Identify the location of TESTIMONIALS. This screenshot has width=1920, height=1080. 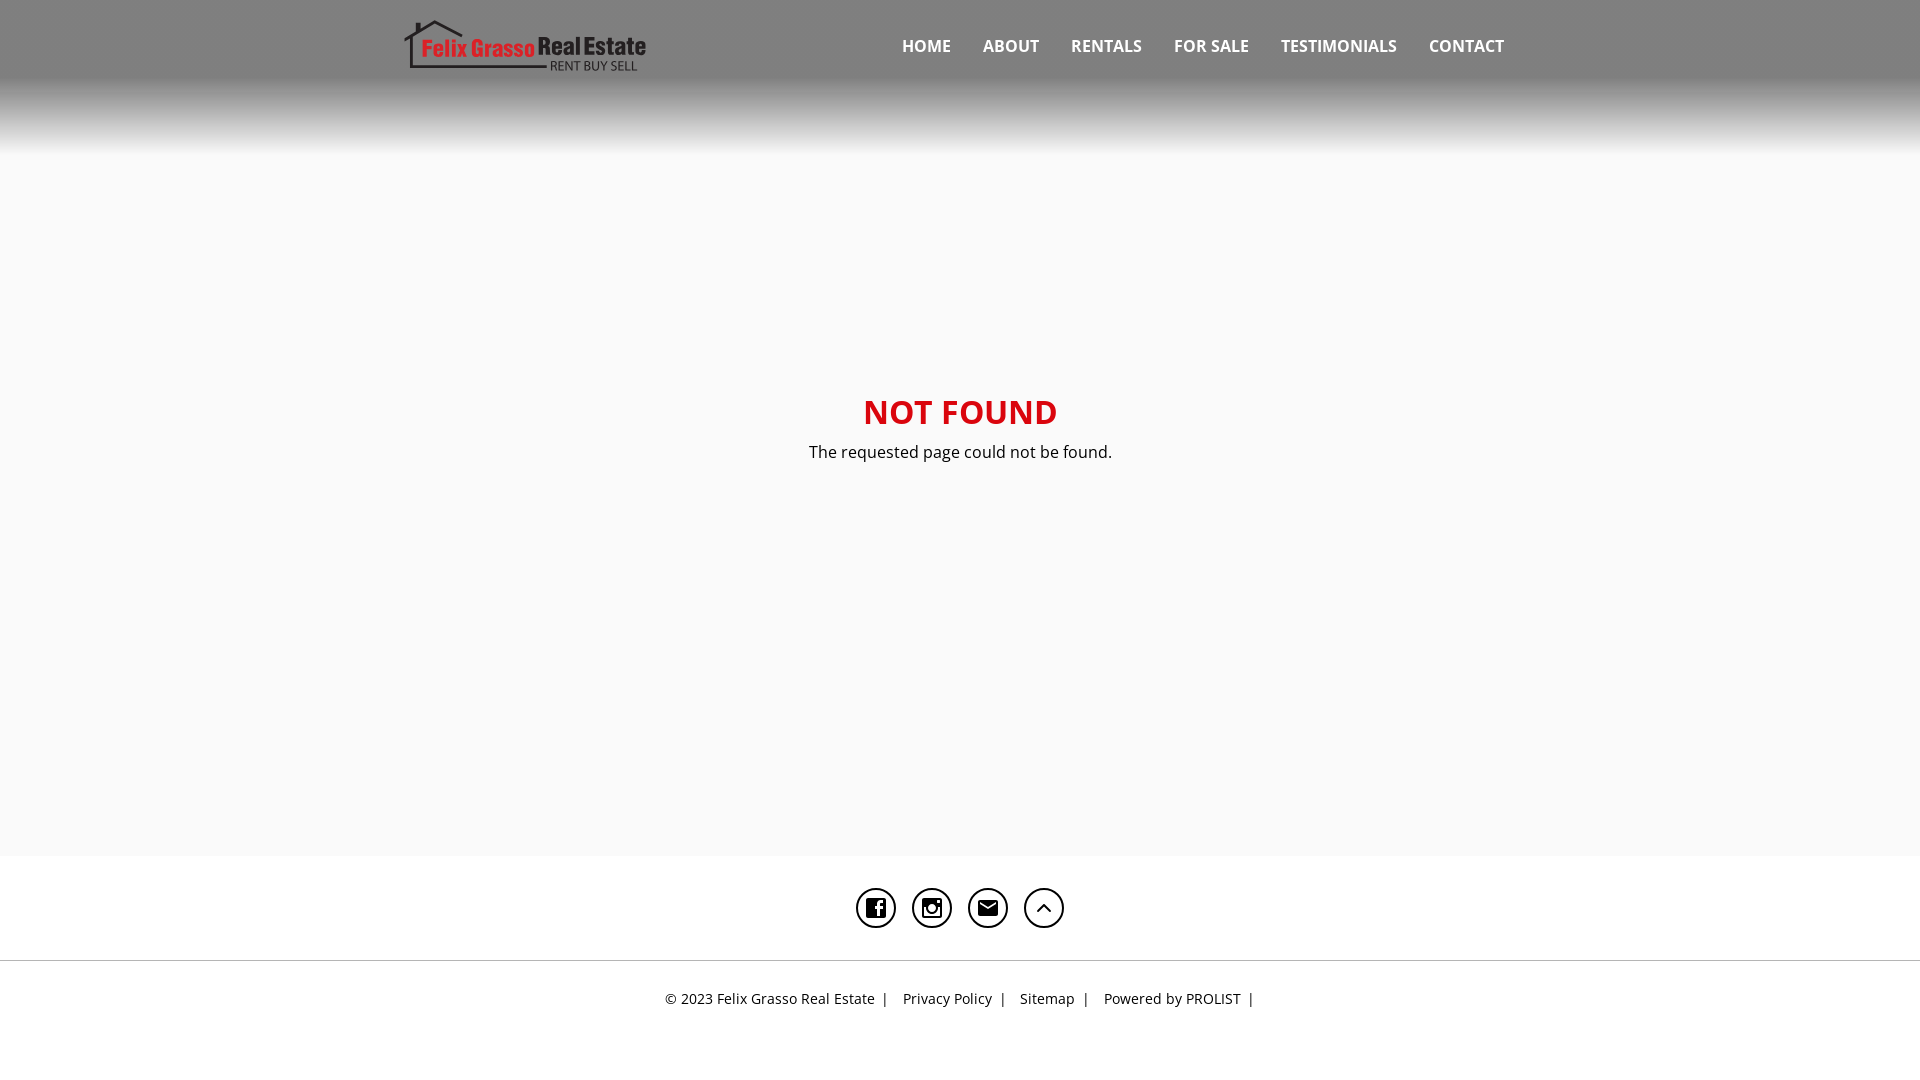
(1339, 46).